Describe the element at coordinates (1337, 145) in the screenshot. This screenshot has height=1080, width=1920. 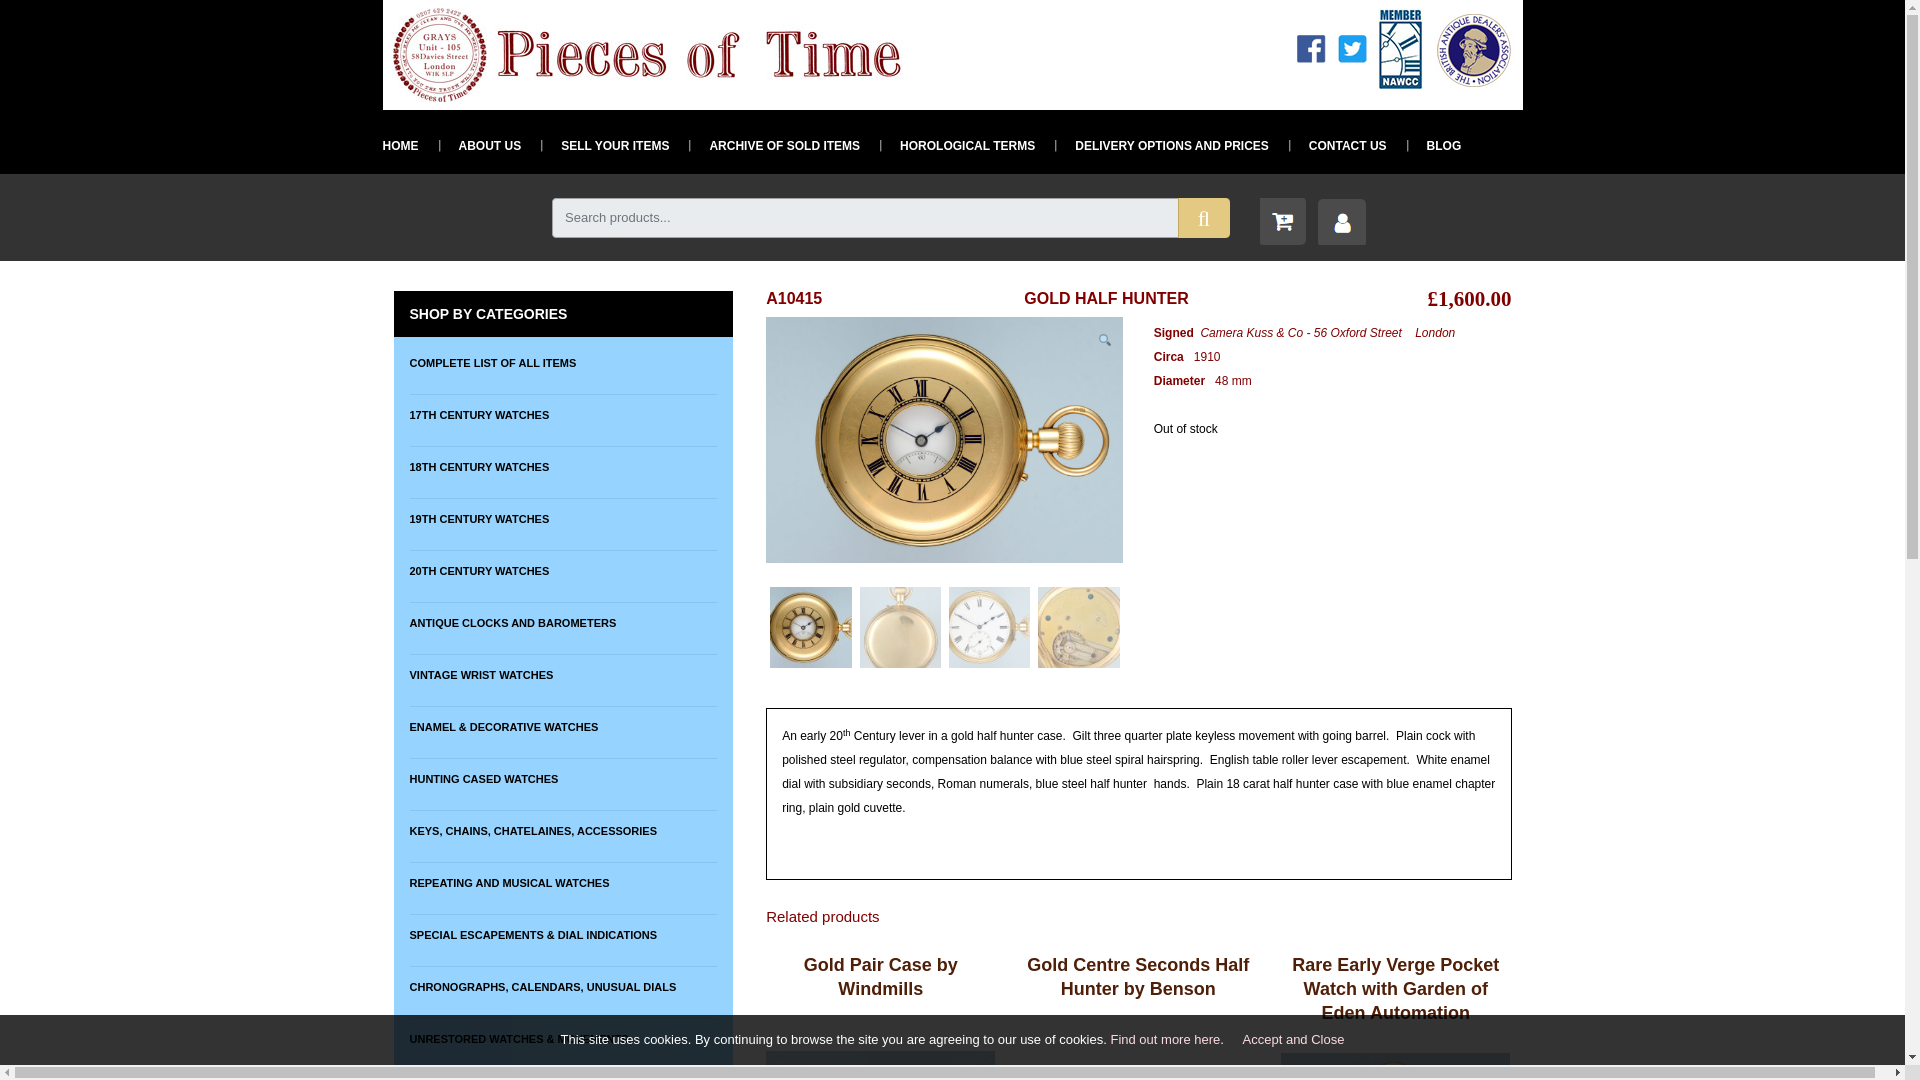
I see `CONTACT US` at that location.